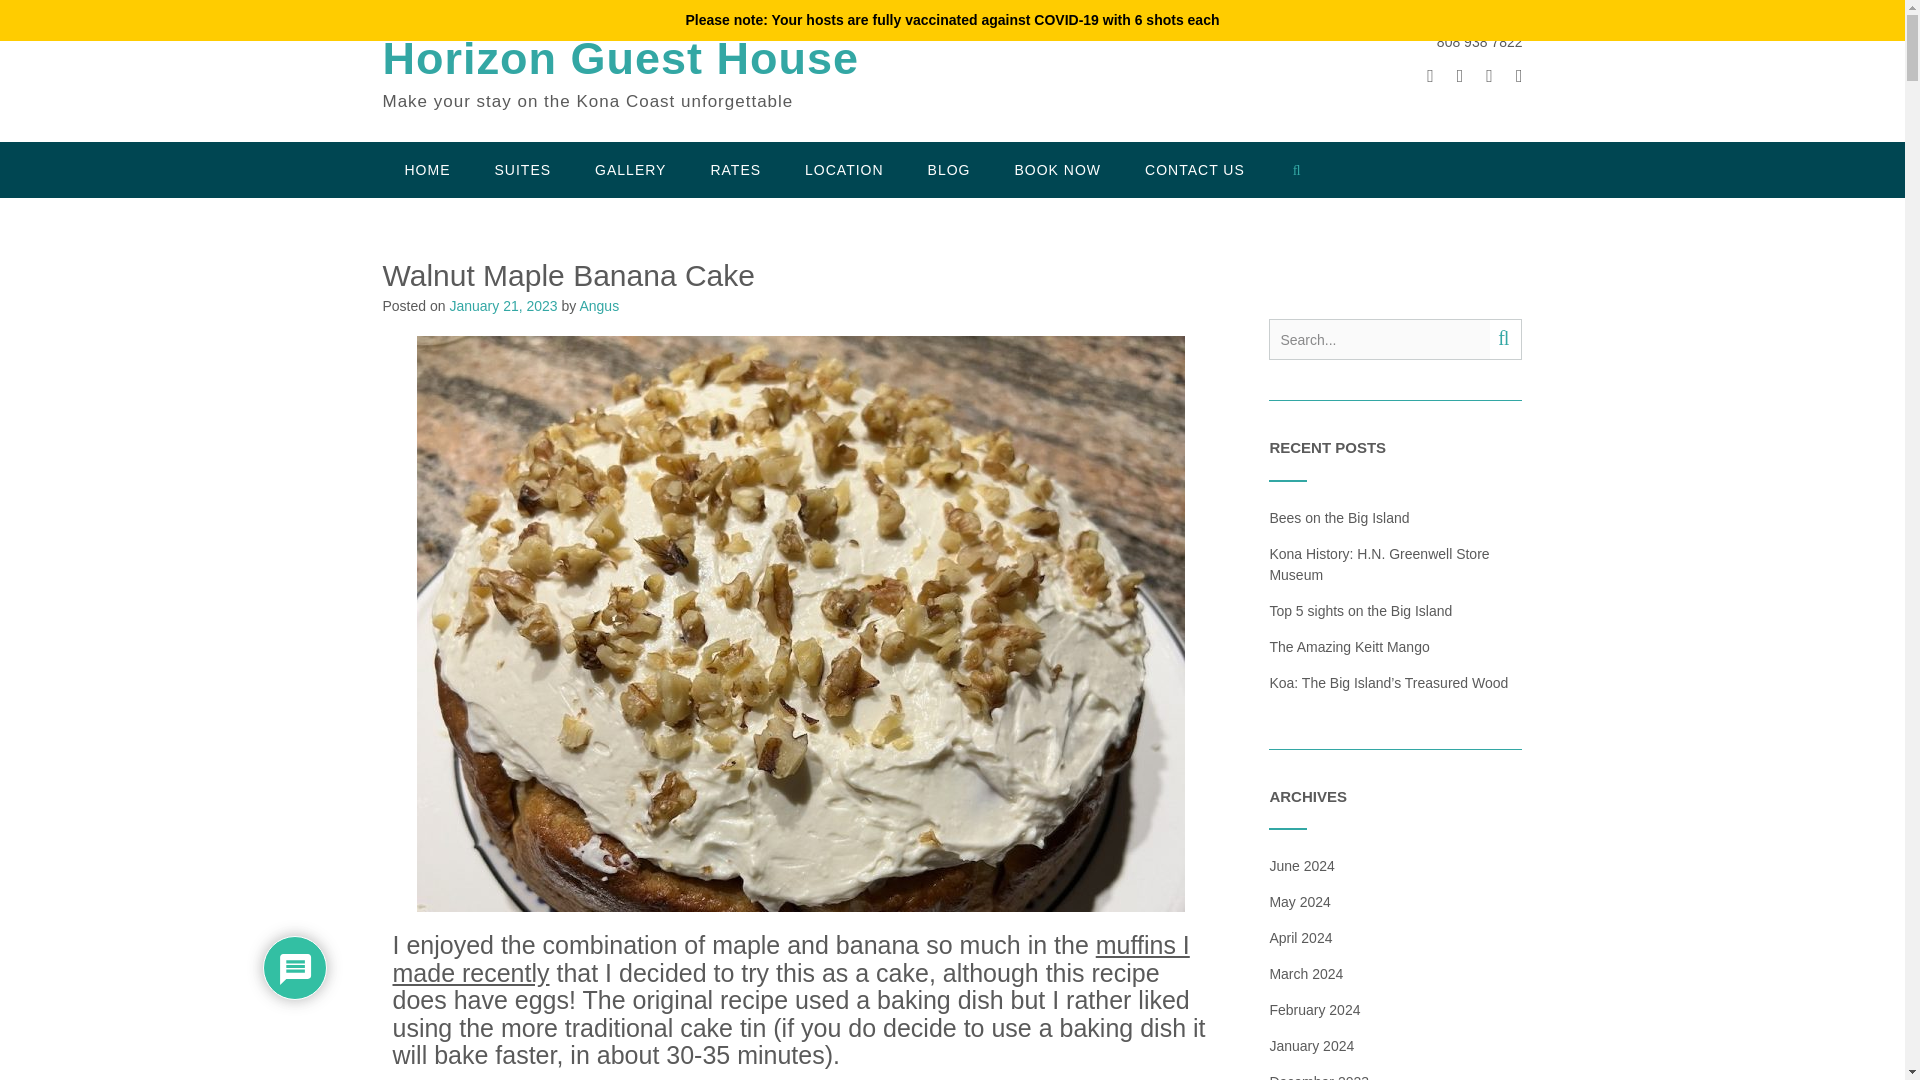  Describe the element at coordinates (502, 306) in the screenshot. I see `January 21, 2023` at that location.